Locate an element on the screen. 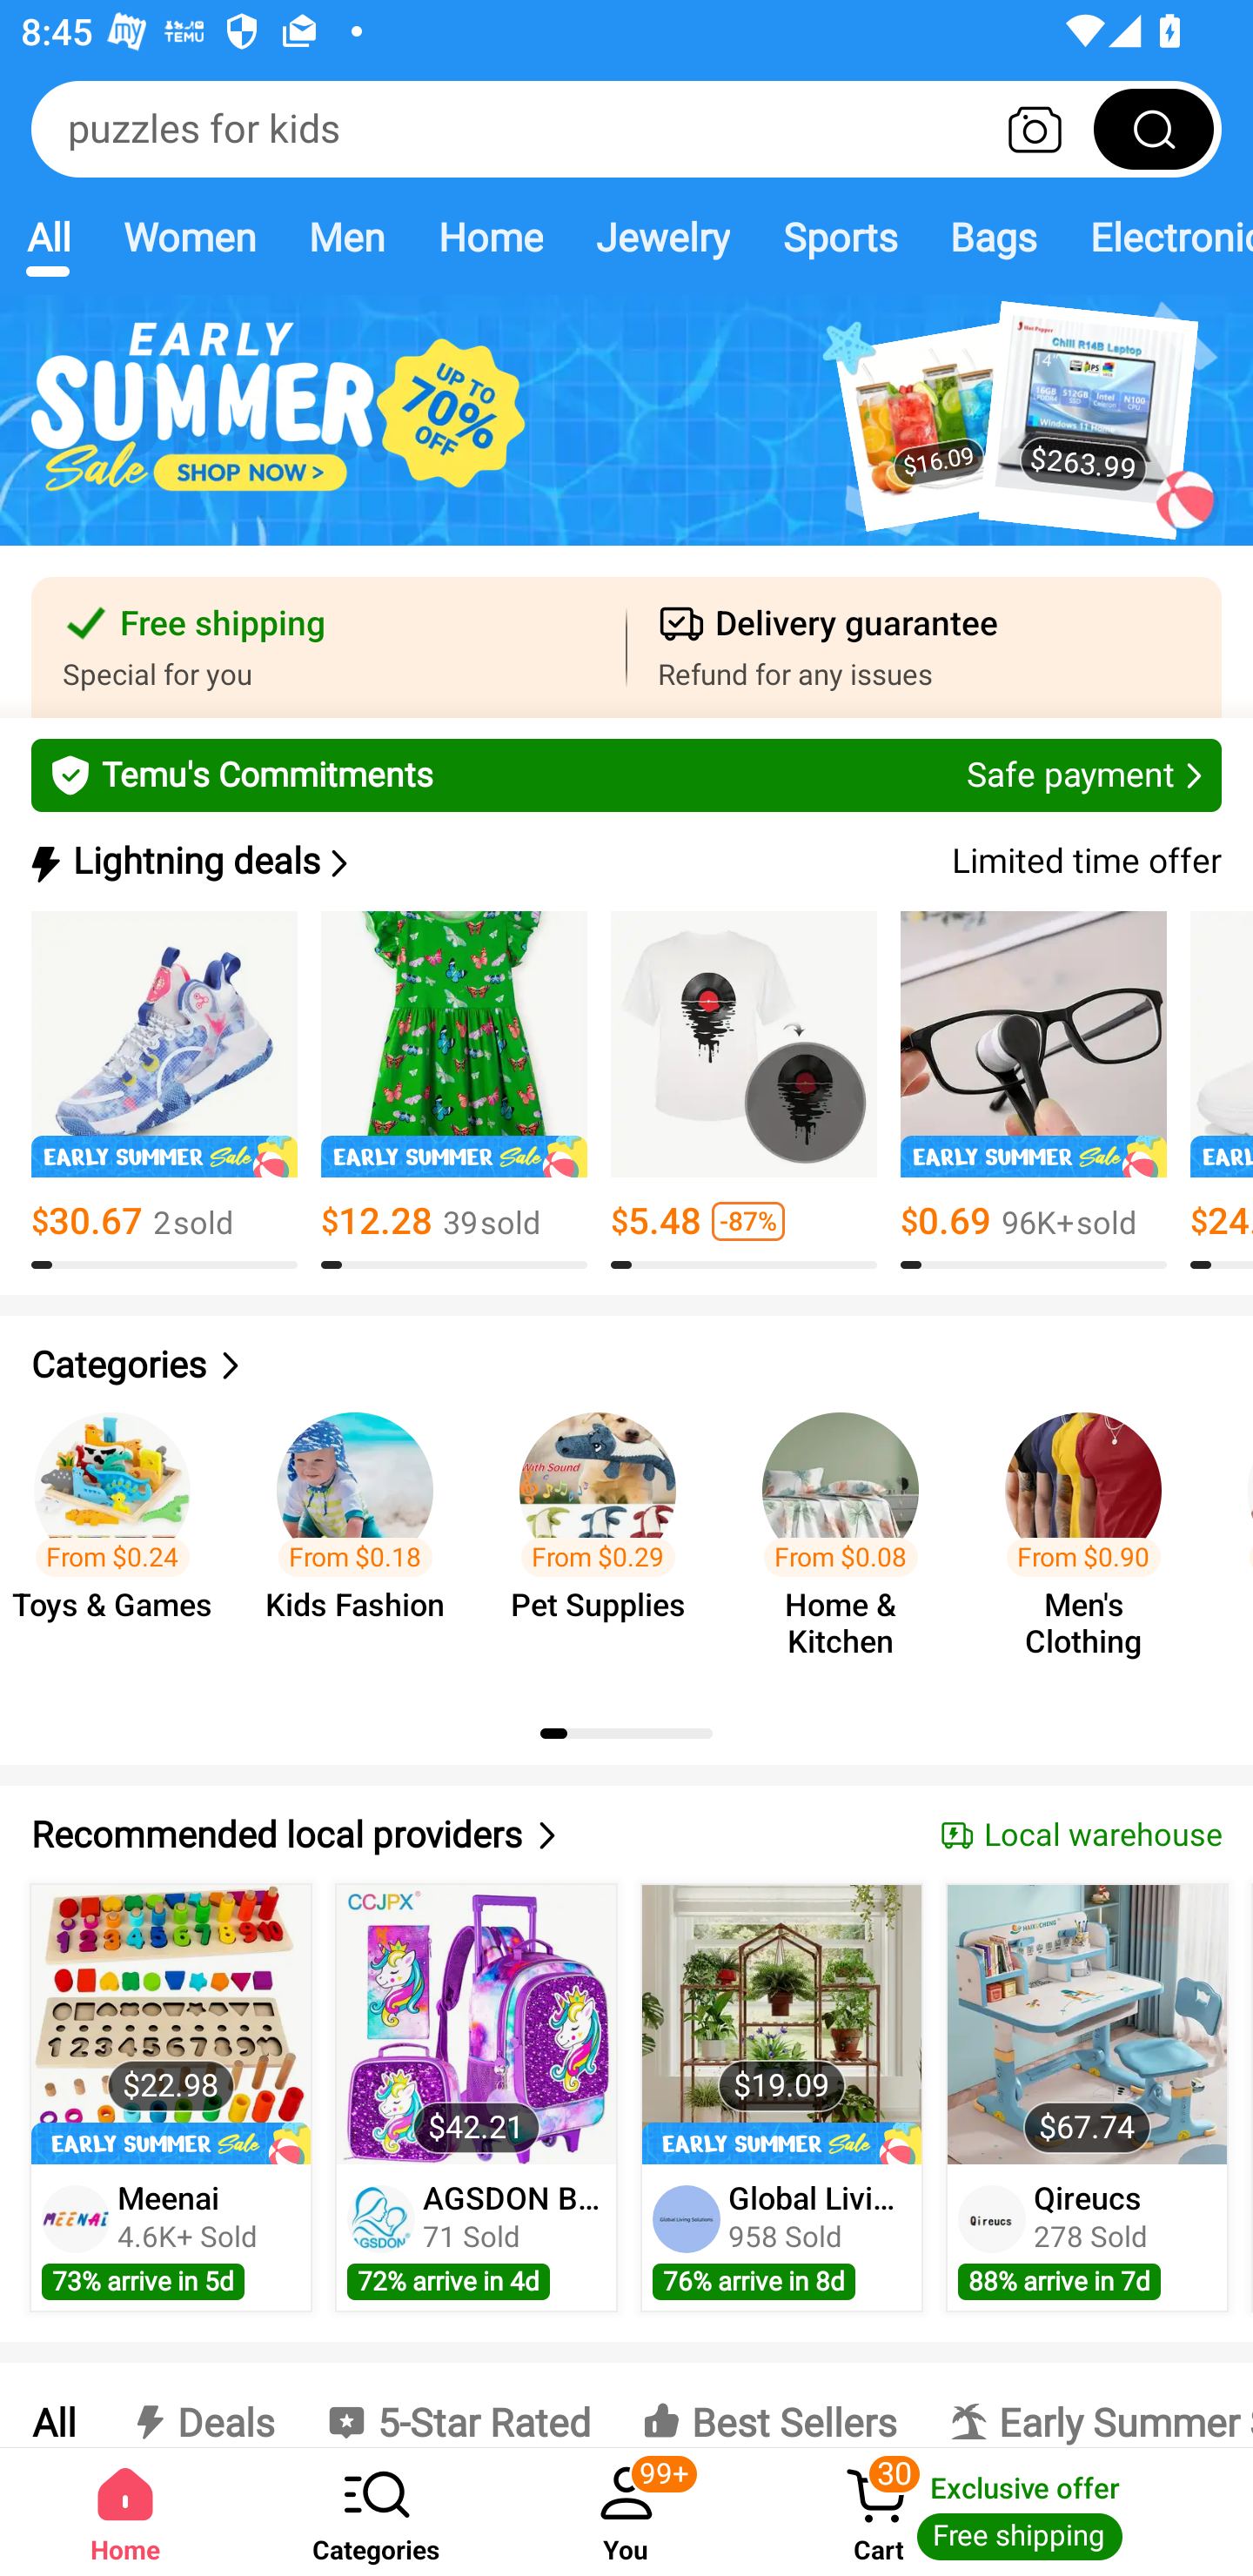 This screenshot has height=2576, width=1253. Delivery guarantee Refund for any issues is located at coordinates (924, 647).